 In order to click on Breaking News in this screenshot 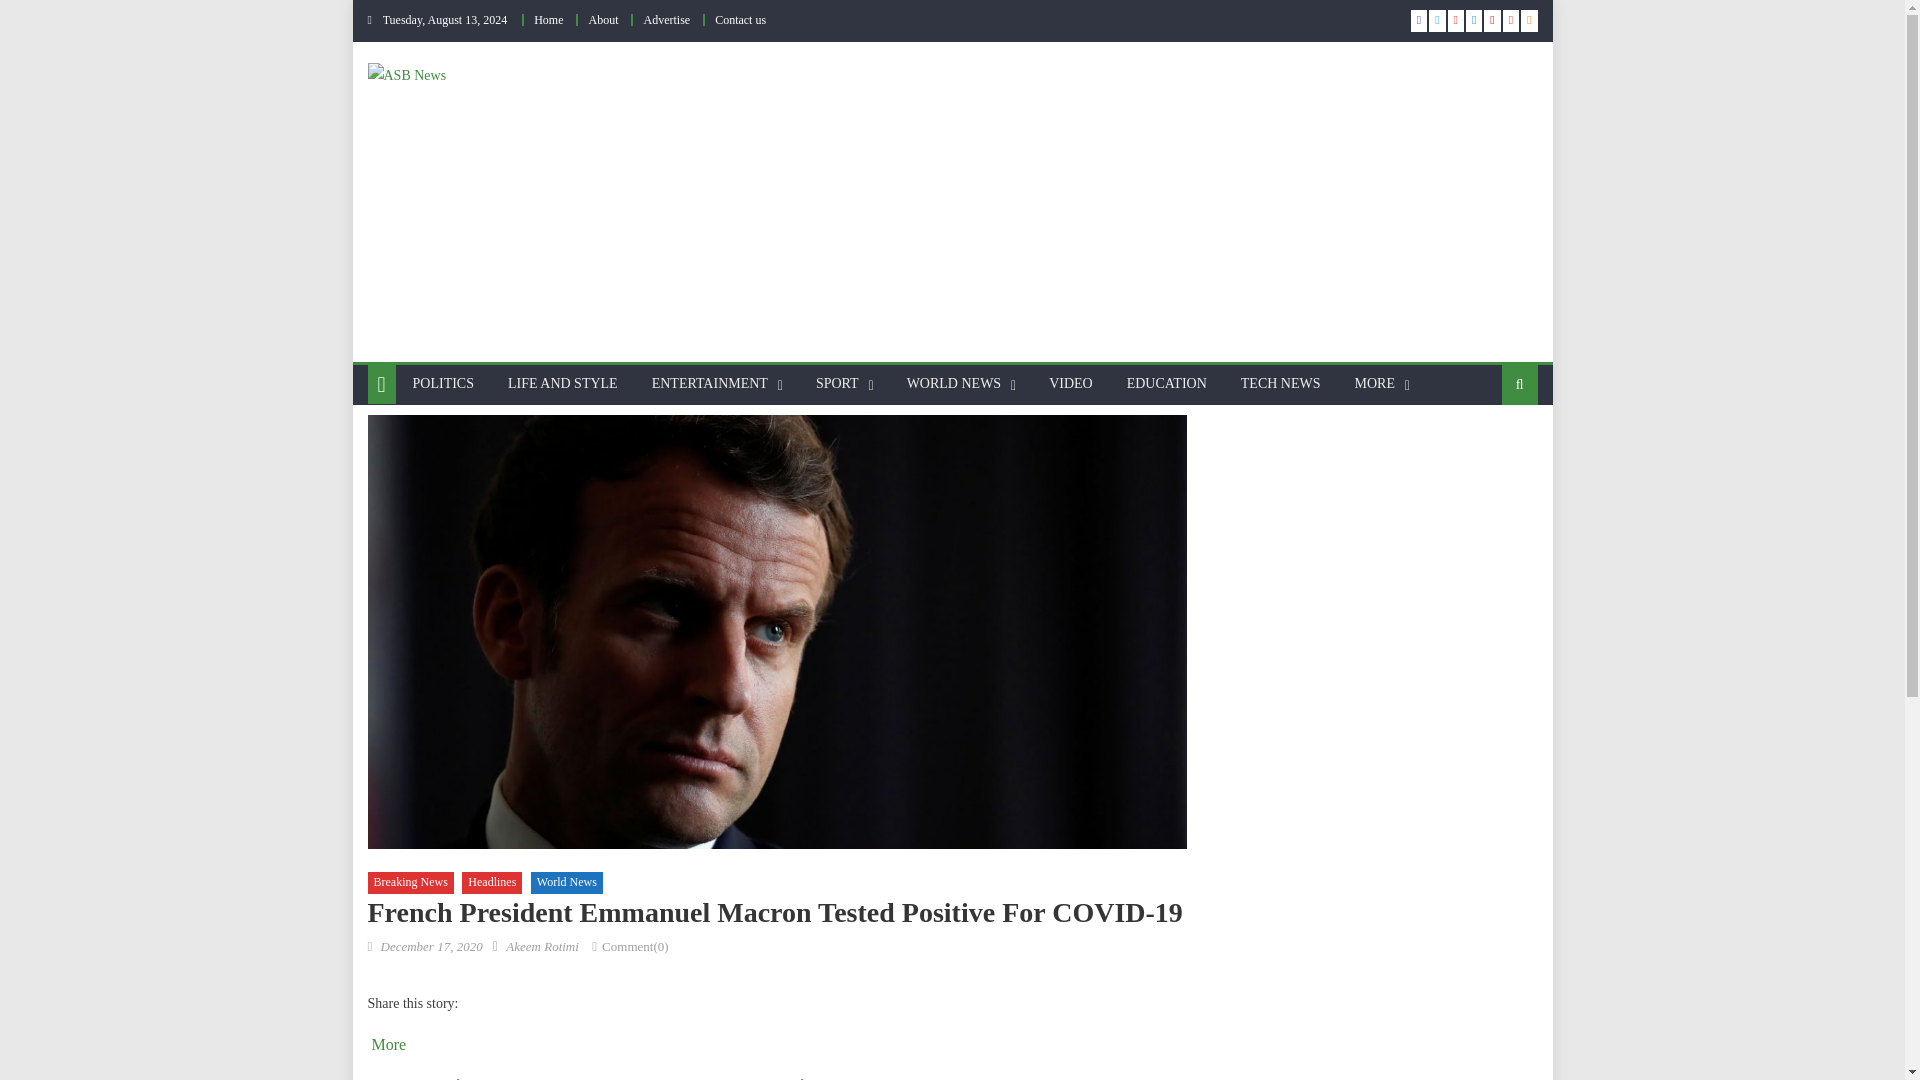, I will do `click(410, 882)`.